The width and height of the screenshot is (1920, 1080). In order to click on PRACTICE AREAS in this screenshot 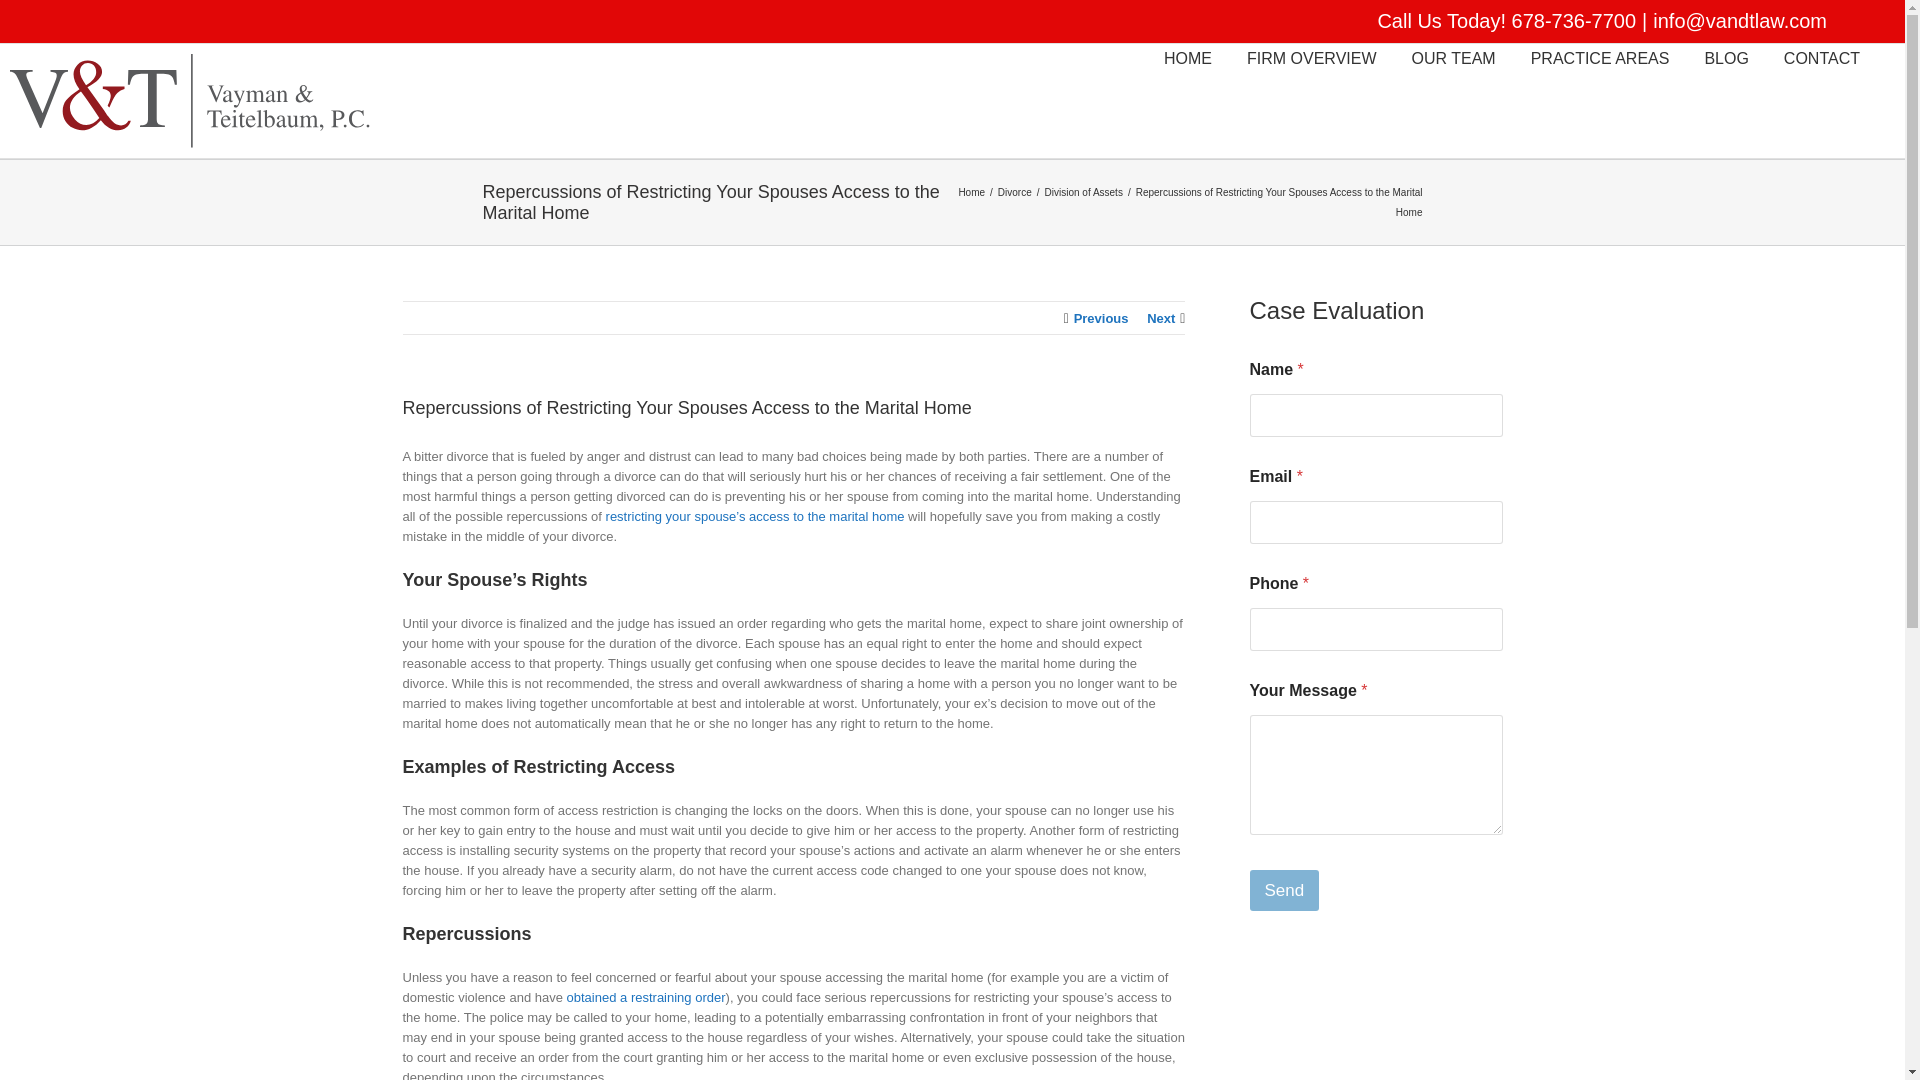, I will do `click(1600, 57)`.